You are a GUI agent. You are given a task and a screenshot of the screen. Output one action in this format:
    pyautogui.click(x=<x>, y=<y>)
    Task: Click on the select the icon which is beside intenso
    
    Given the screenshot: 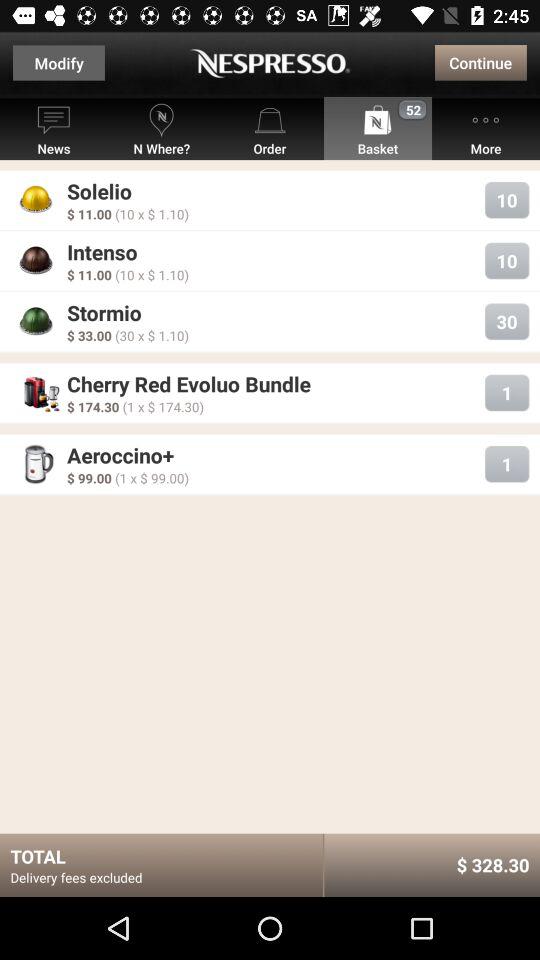 What is the action you would take?
    pyautogui.click(x=36, y=261)
    